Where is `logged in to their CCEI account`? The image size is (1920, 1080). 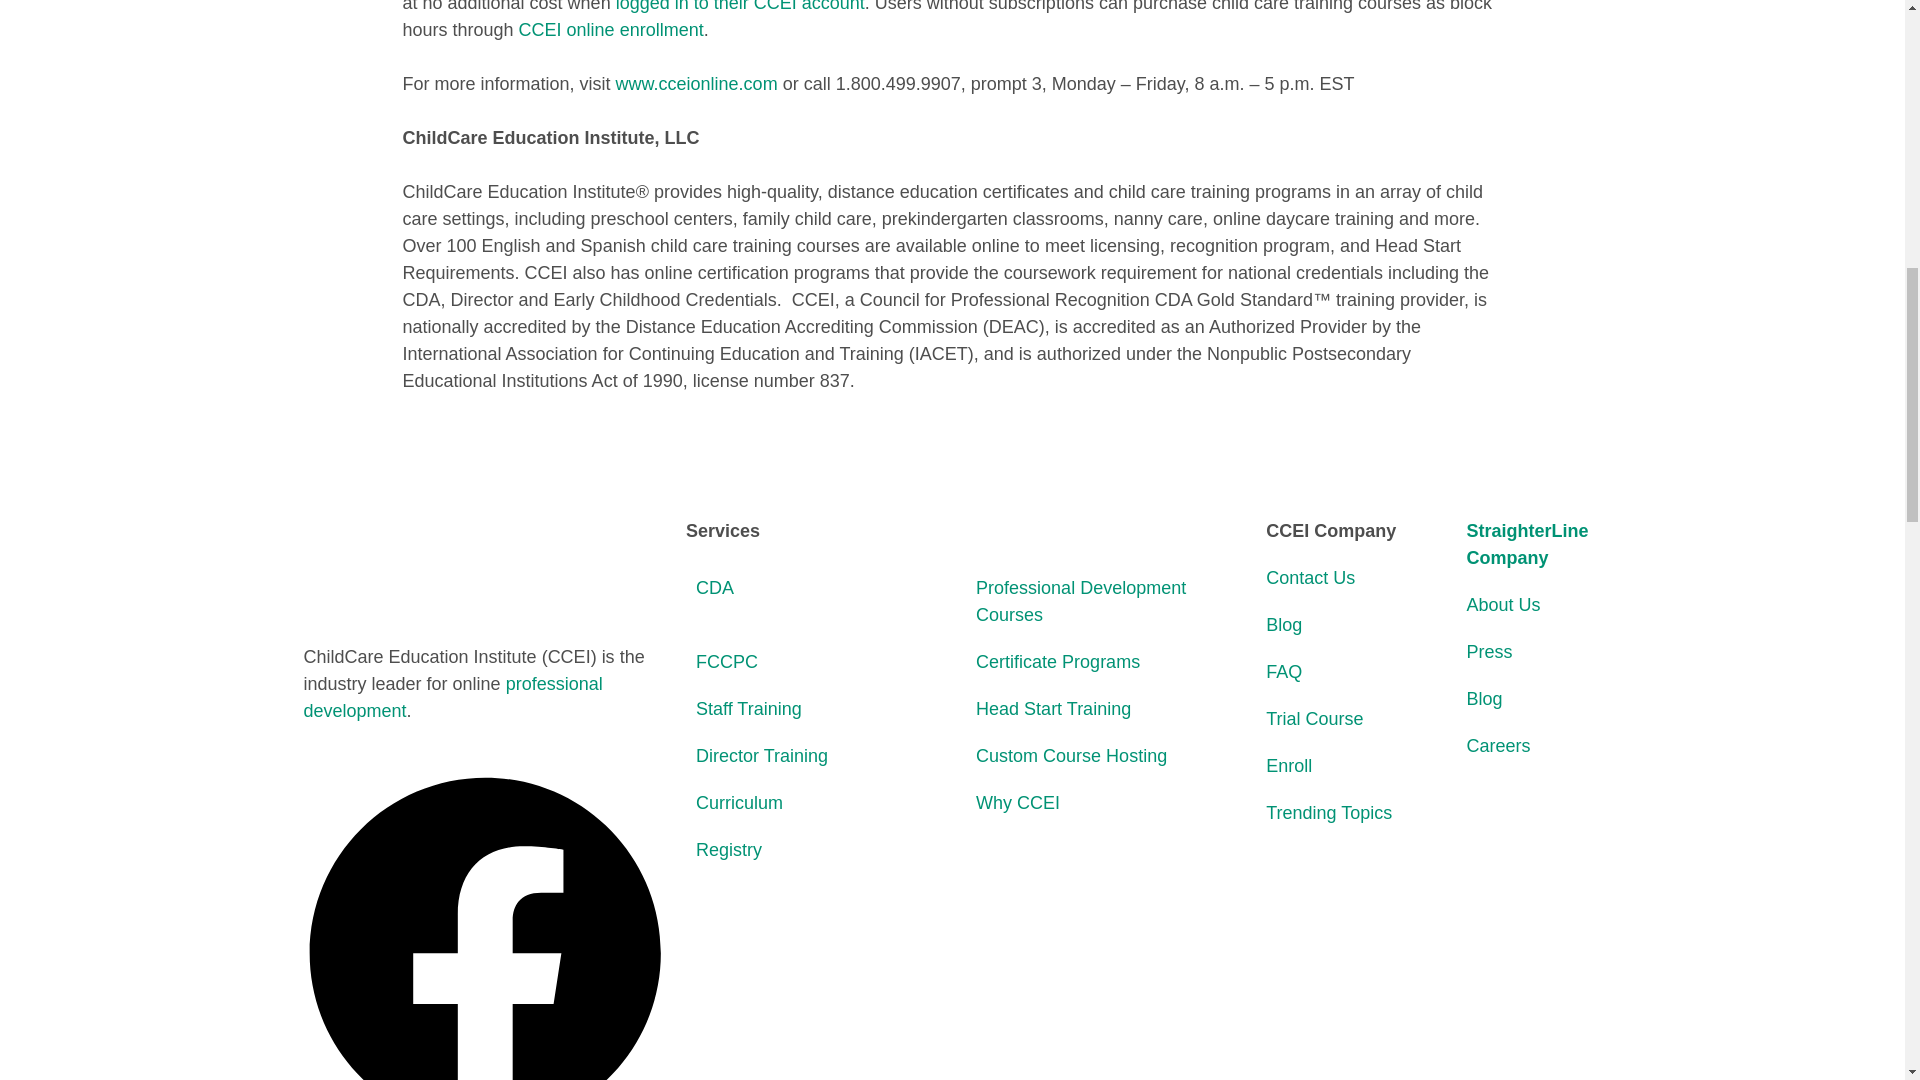 logged in to their CCEI account is located at coordinates (740, 6).